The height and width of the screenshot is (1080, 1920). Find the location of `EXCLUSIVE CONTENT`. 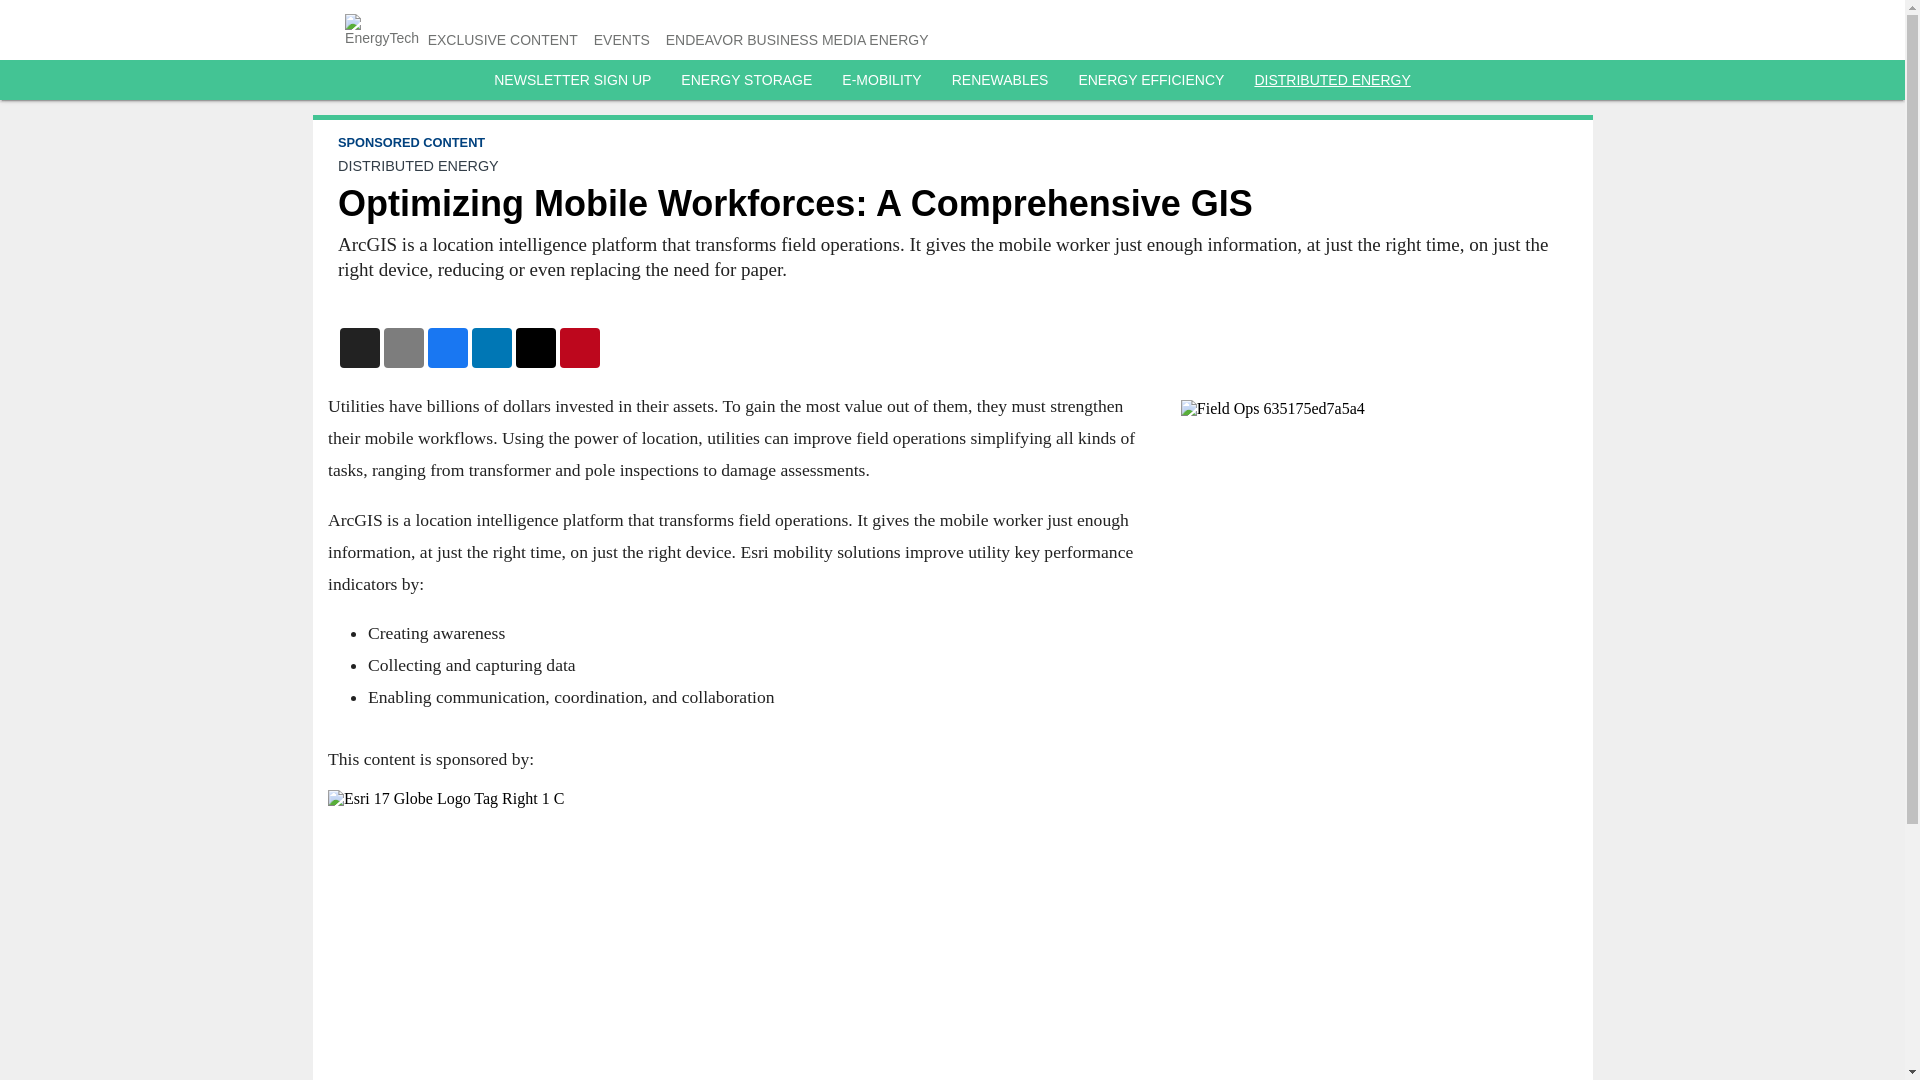

EXCLUSIVE CONTENT is located at coordinates (502, 40).